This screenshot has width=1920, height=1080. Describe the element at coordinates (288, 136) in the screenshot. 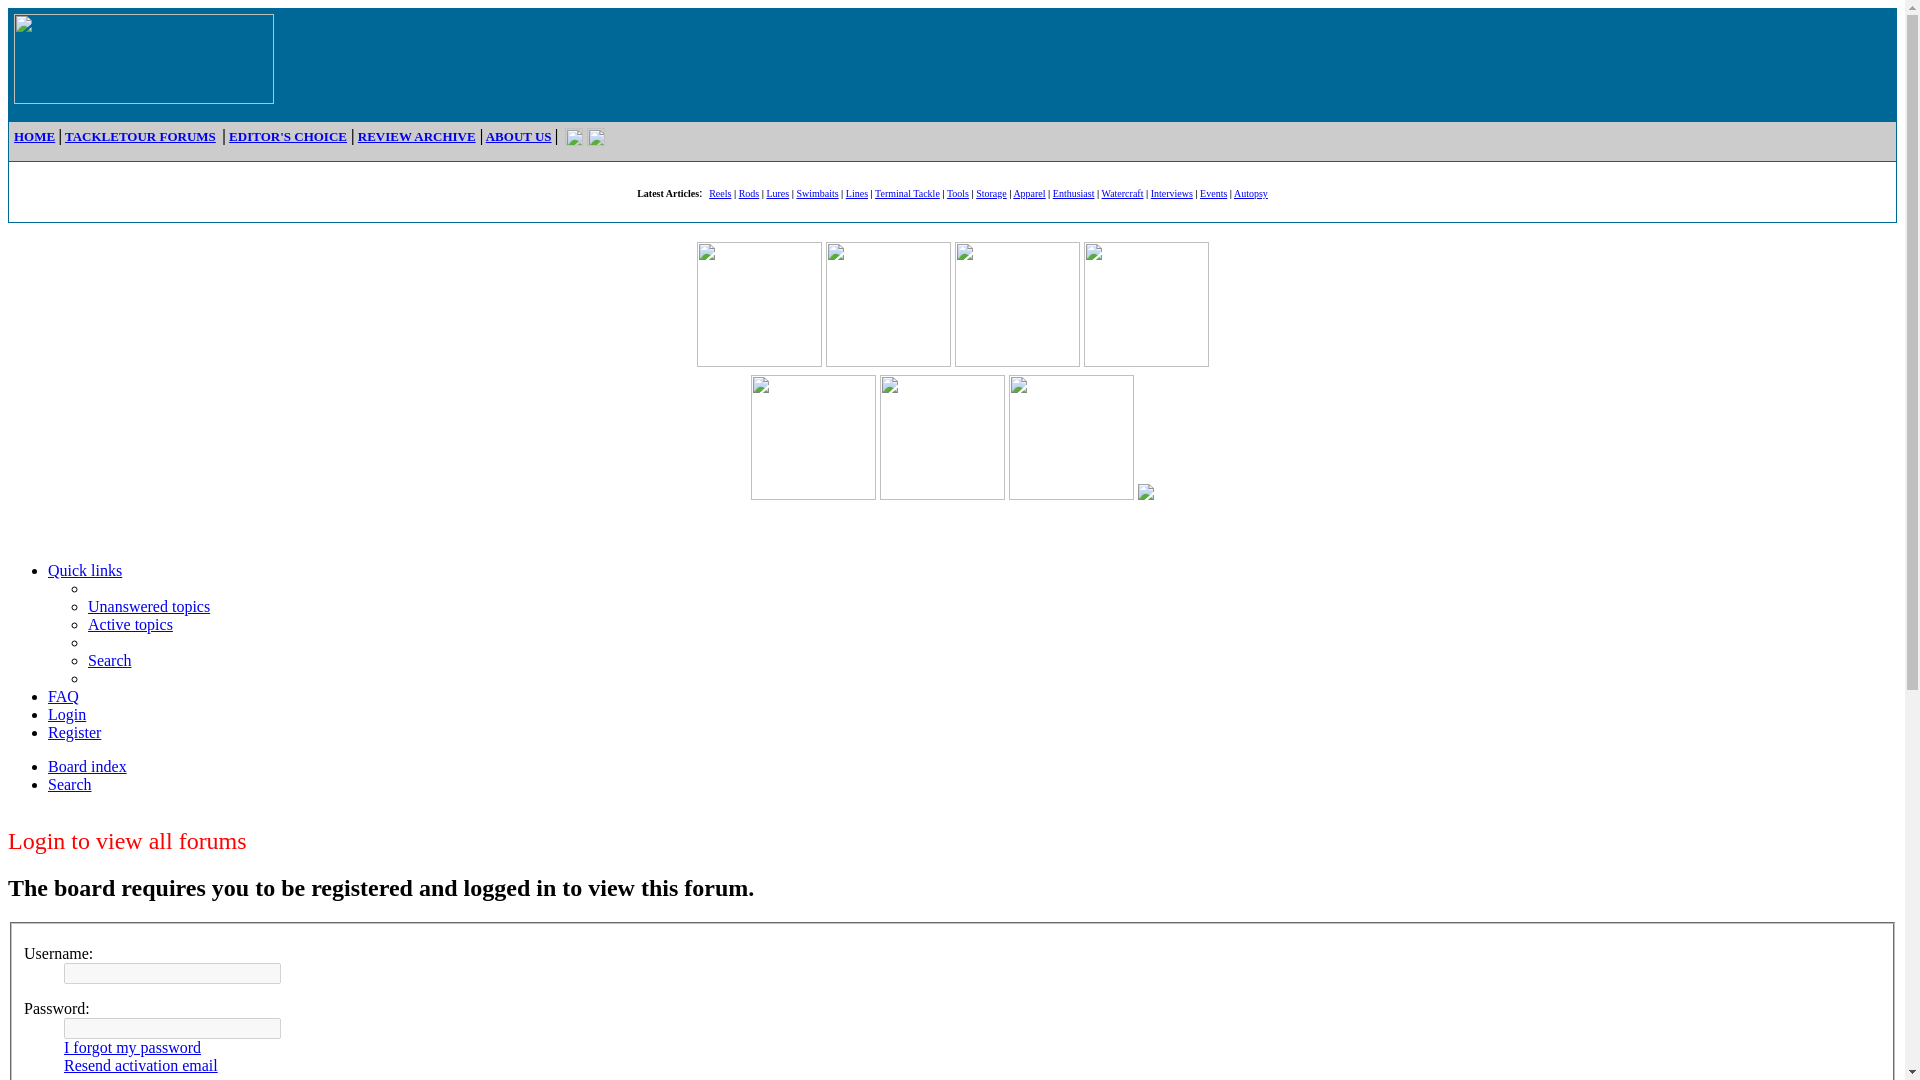

I see `EDITOR'S CHOICE` at that location.